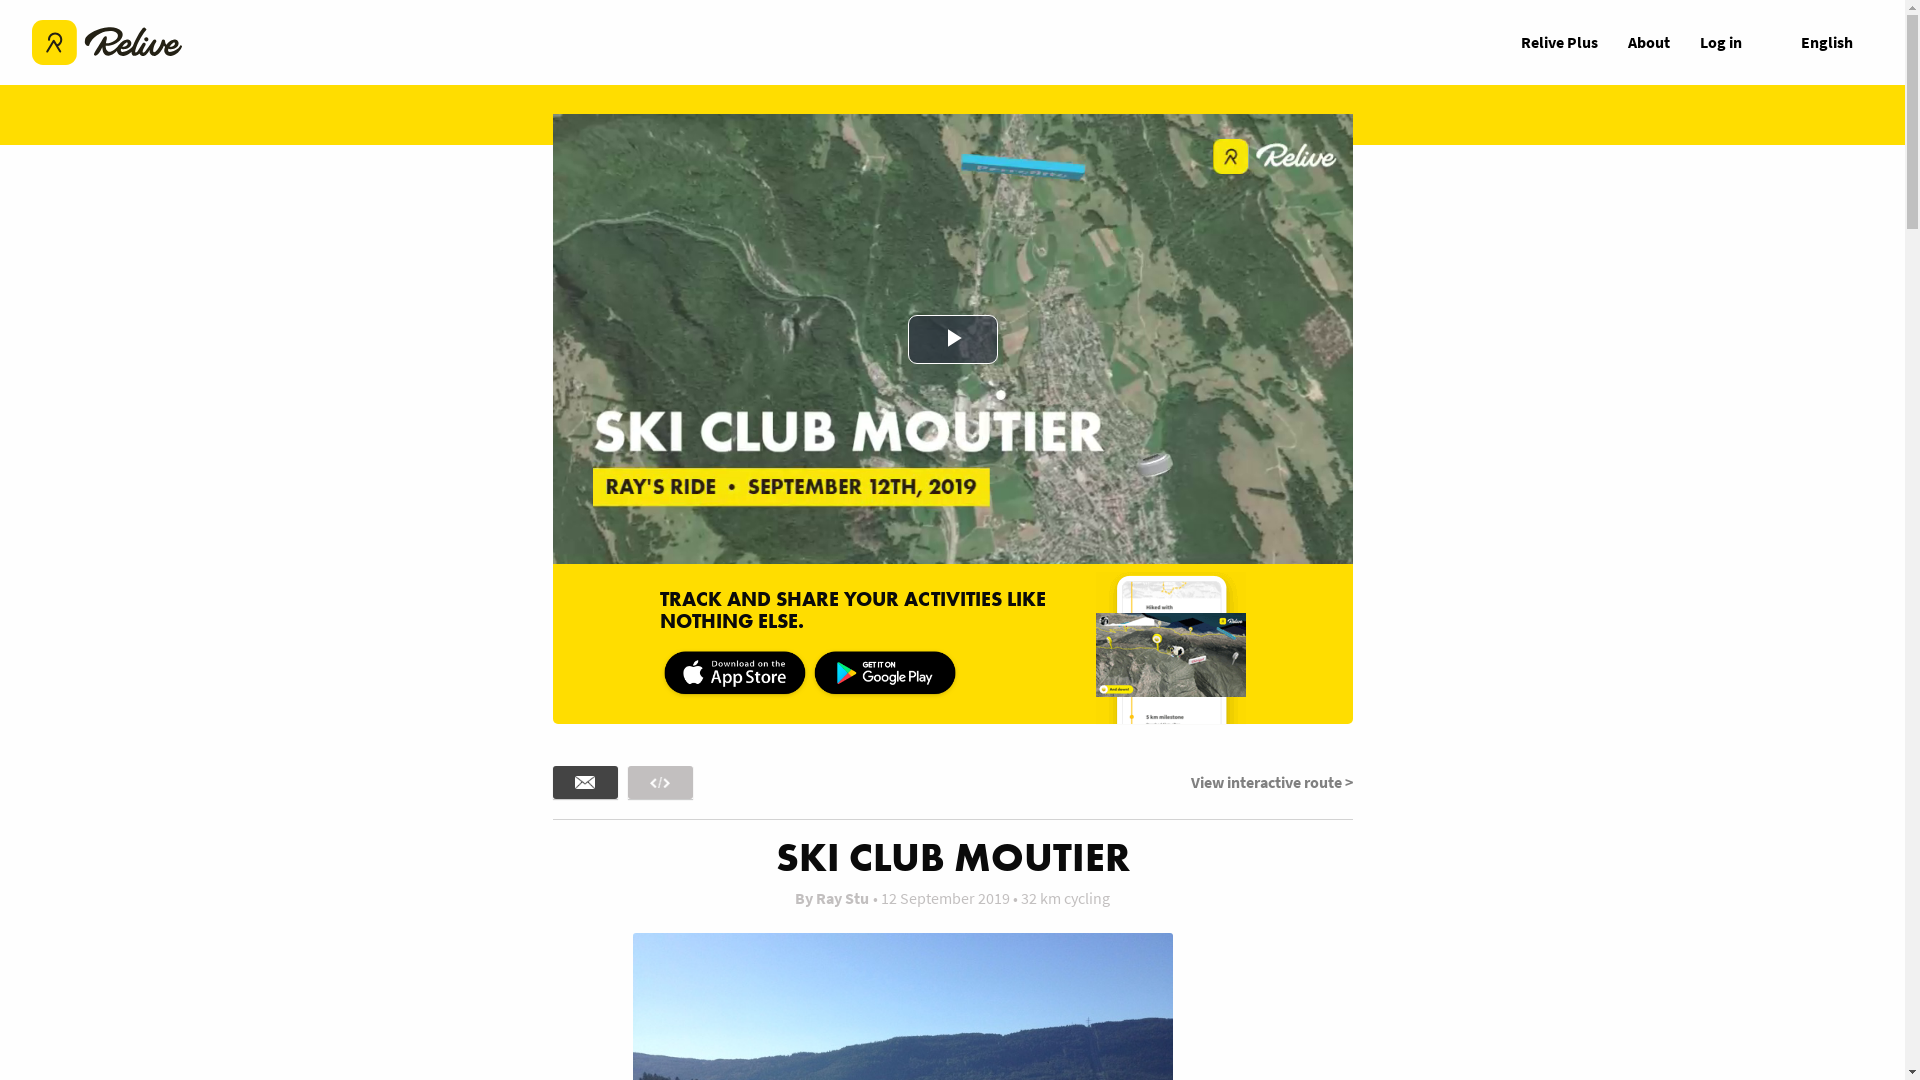 This screenshot has height=1080, width=1920. What do you see at coordinates (1815, 43) in the screenshot?
I see `English` at bounding box center [1815, 43].